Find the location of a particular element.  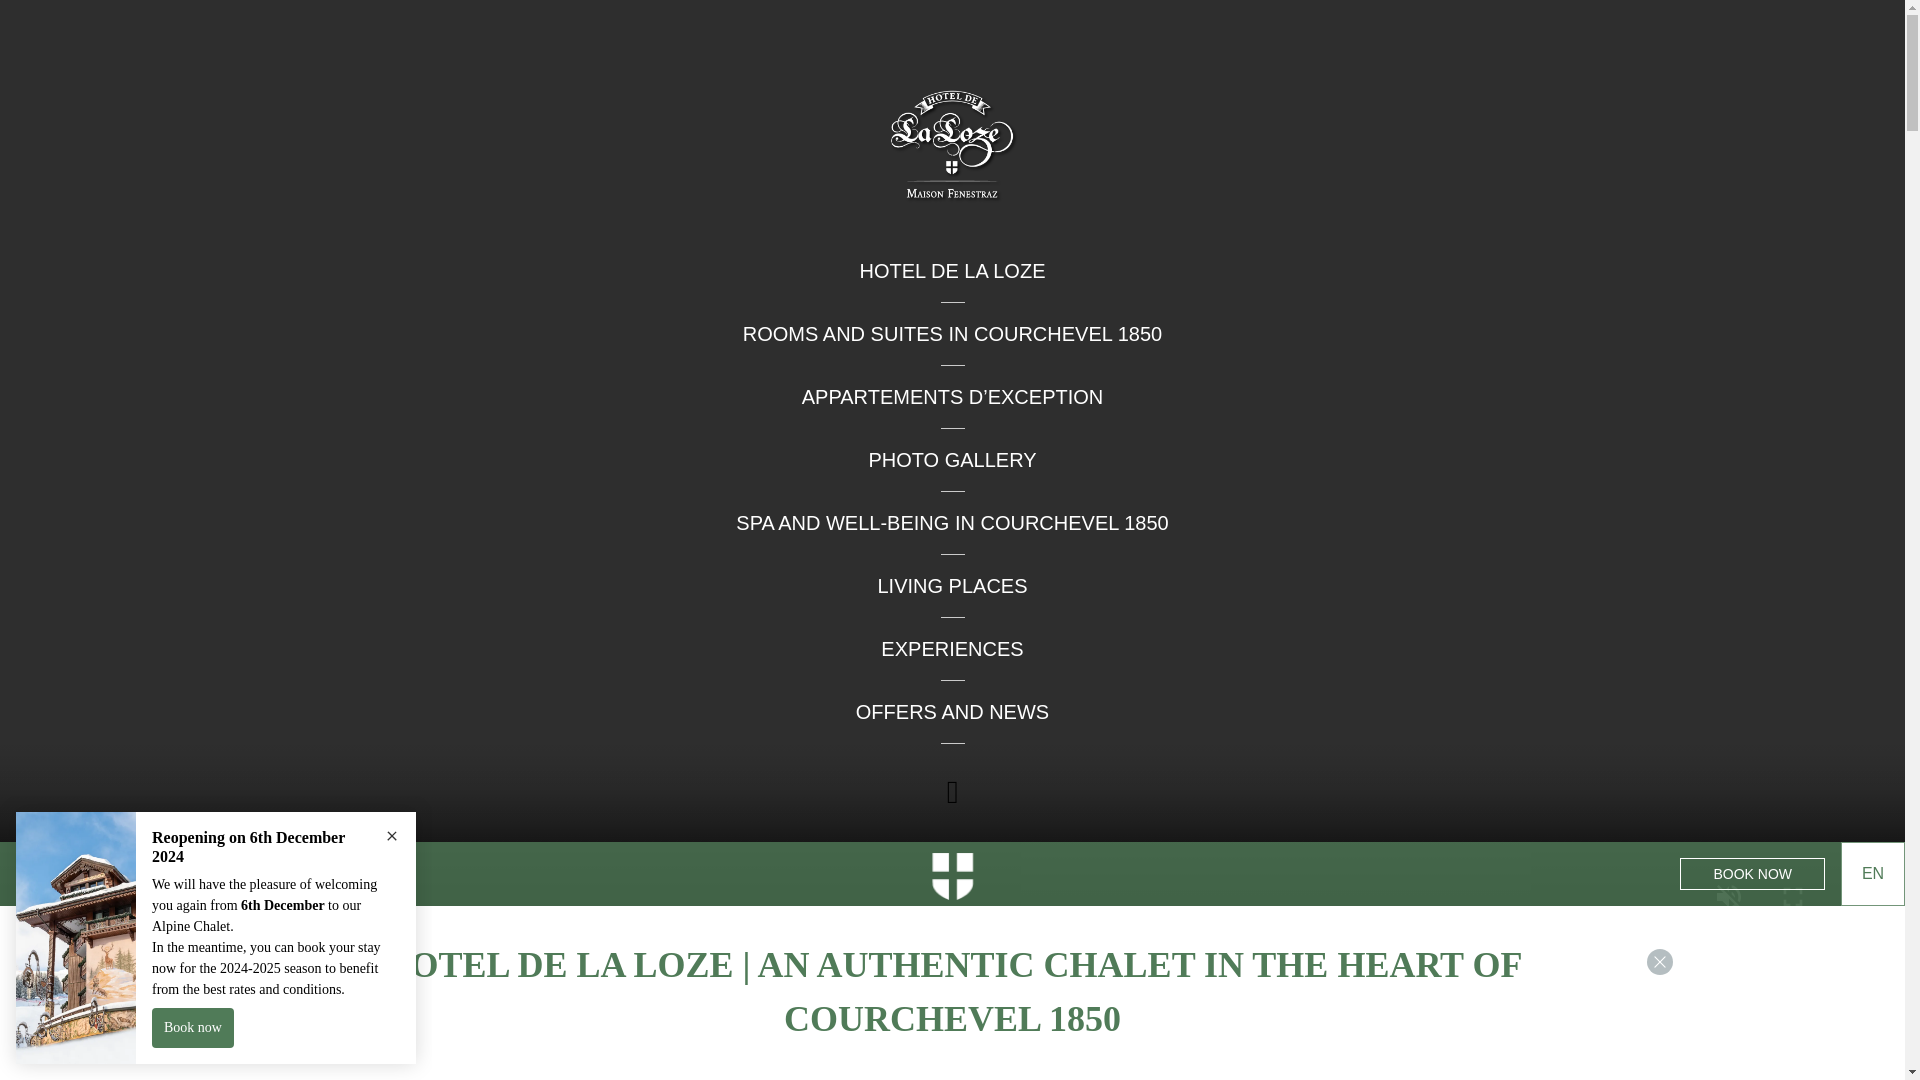

HOTEL DE LA LOZE is located at coordinates (953, 270).